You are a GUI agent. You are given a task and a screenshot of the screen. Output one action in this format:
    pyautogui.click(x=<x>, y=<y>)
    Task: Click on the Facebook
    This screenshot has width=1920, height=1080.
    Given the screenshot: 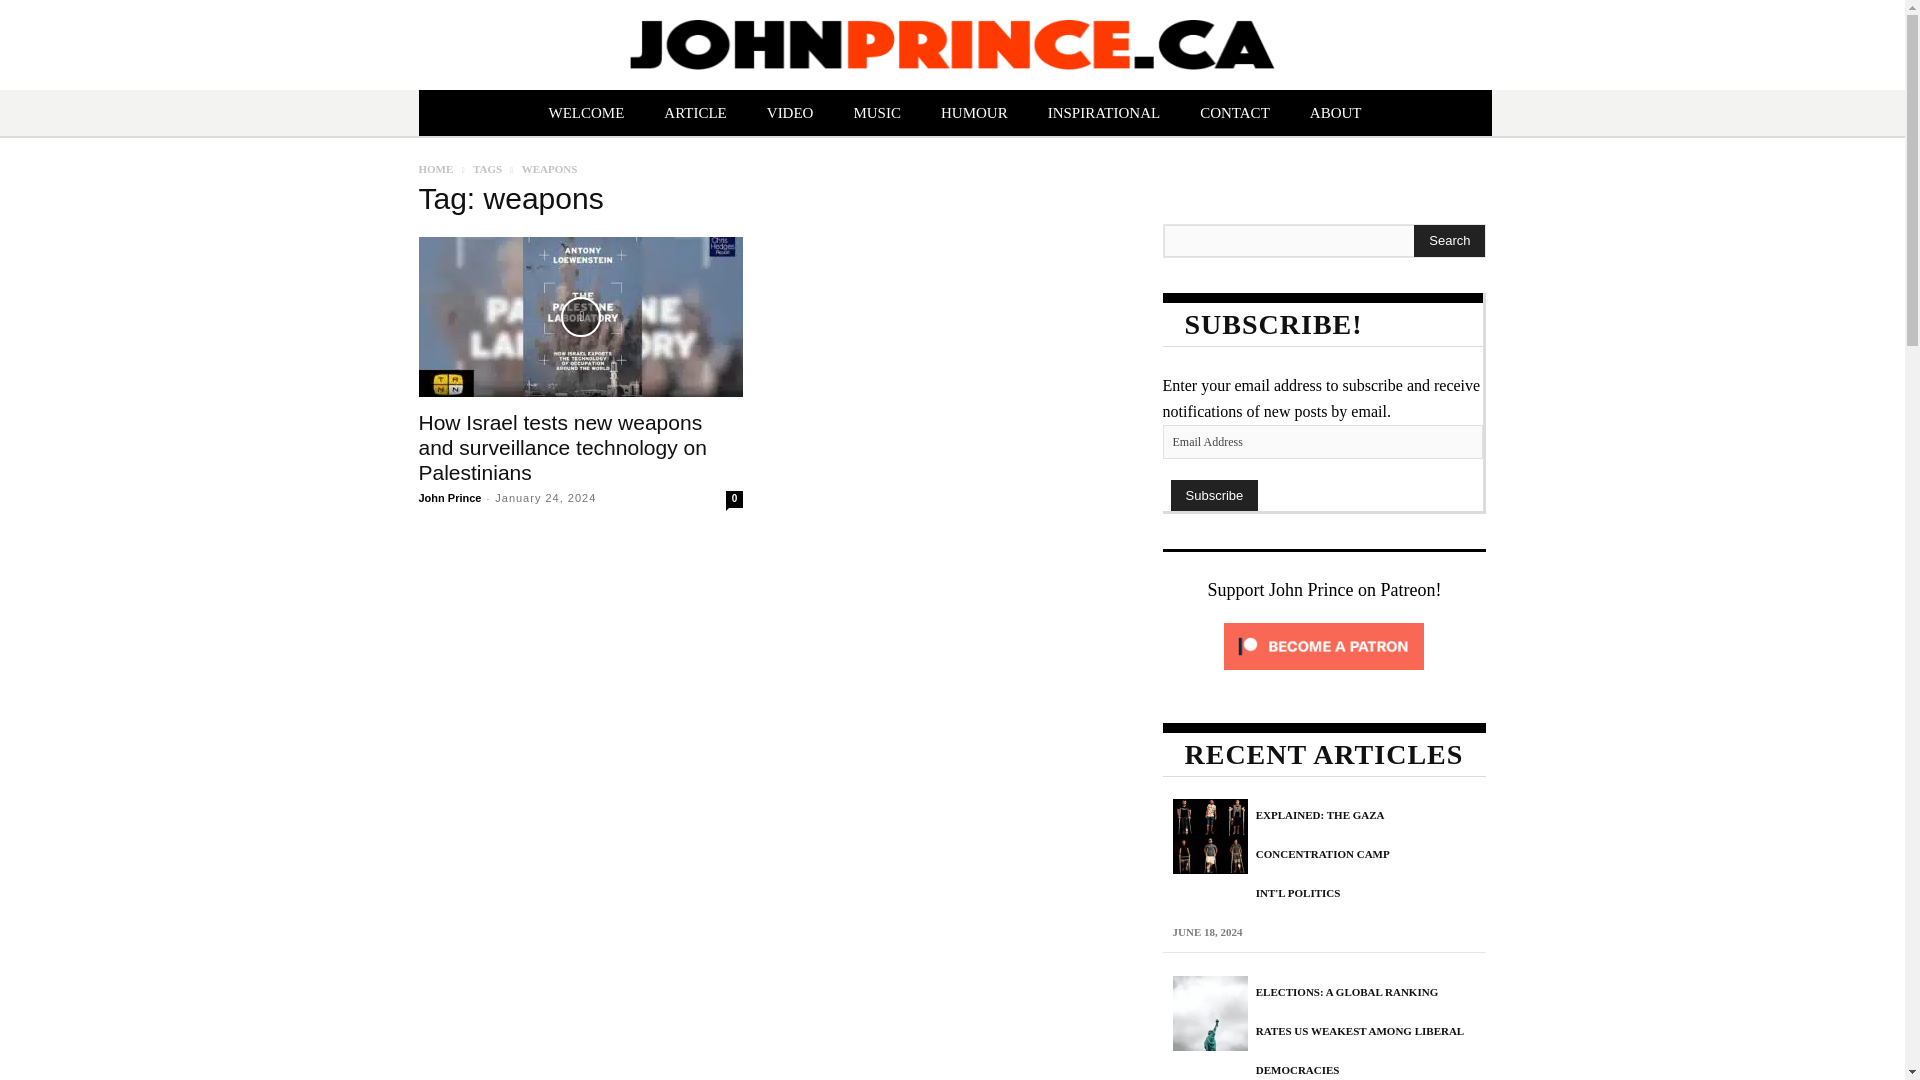 What is the action you would take?
    pyautogui.click(x=1488, y=880)
    